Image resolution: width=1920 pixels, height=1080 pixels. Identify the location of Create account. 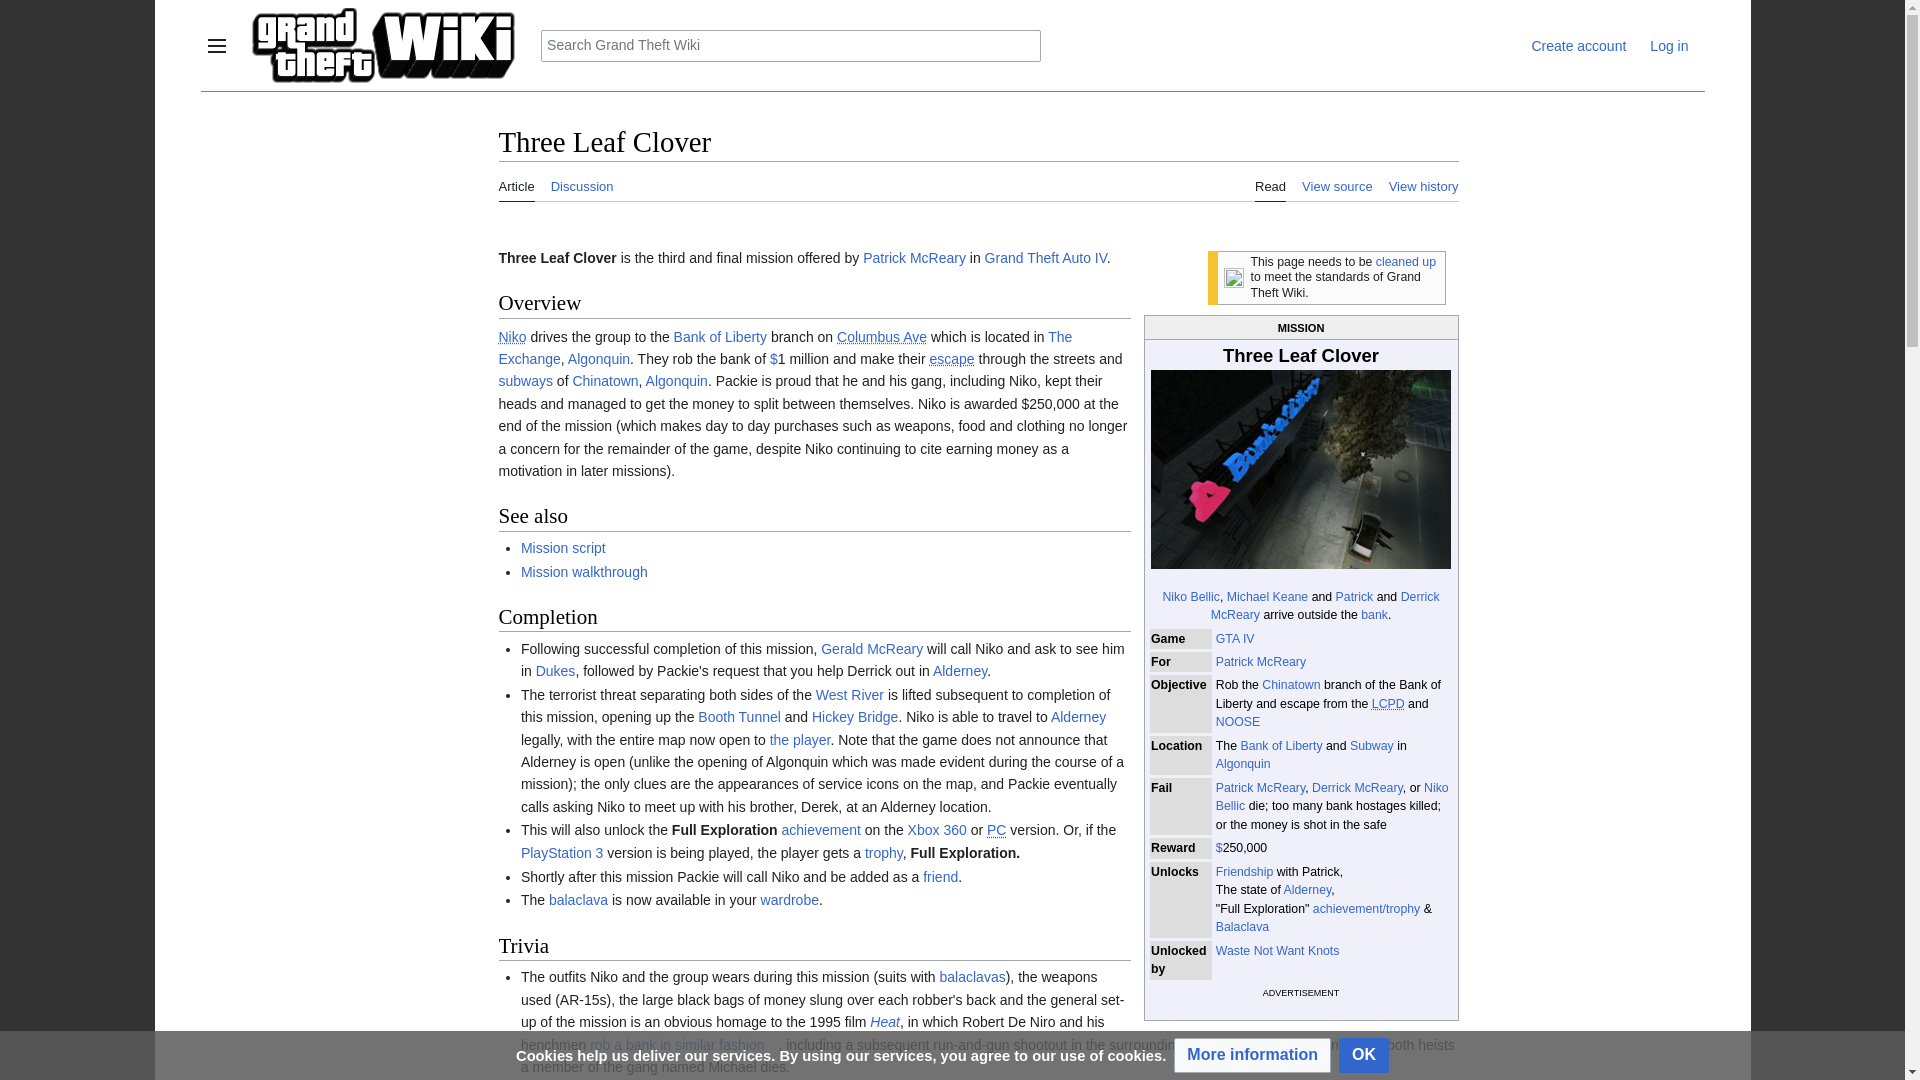
(1578, 46).